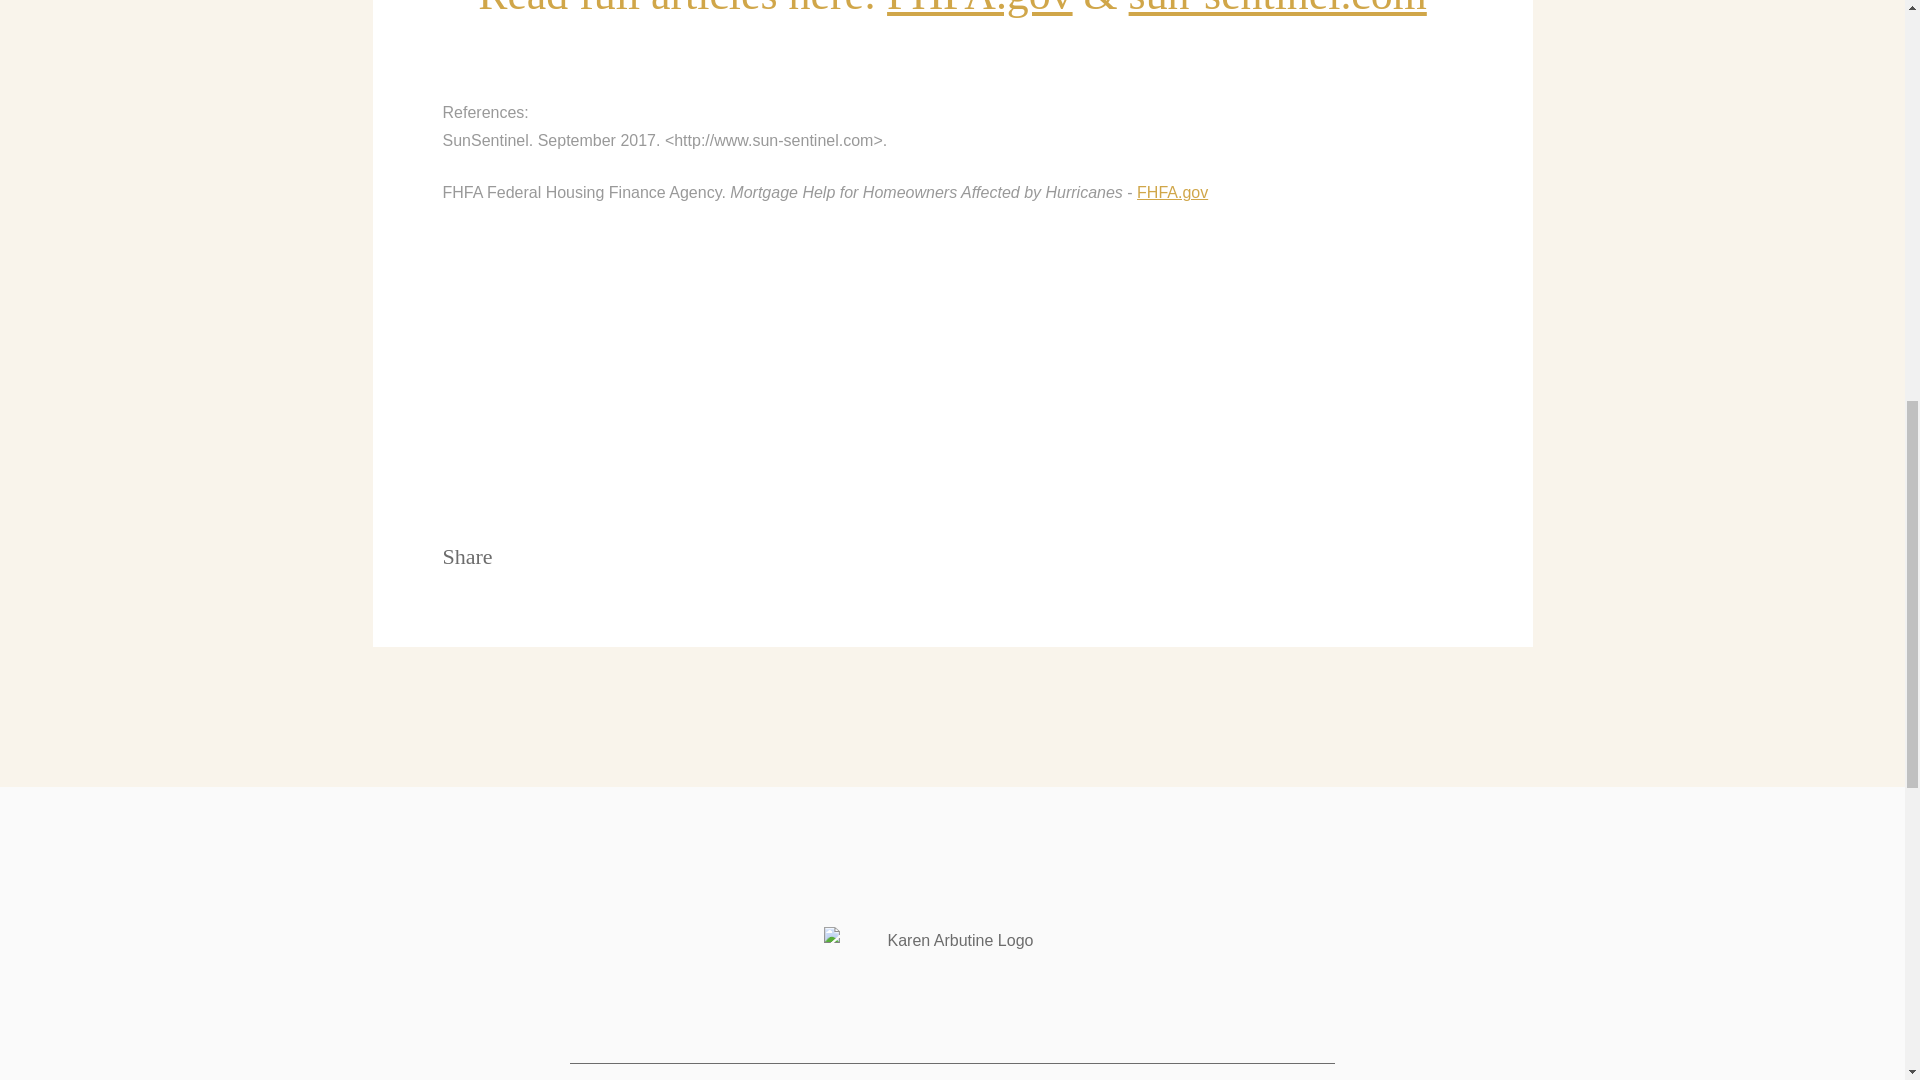 The width and height of the screenshot is (1920, 1080). Describe the element at coordinates (980, 9) in the screenshot. I see `FHFA.gov` at that location.